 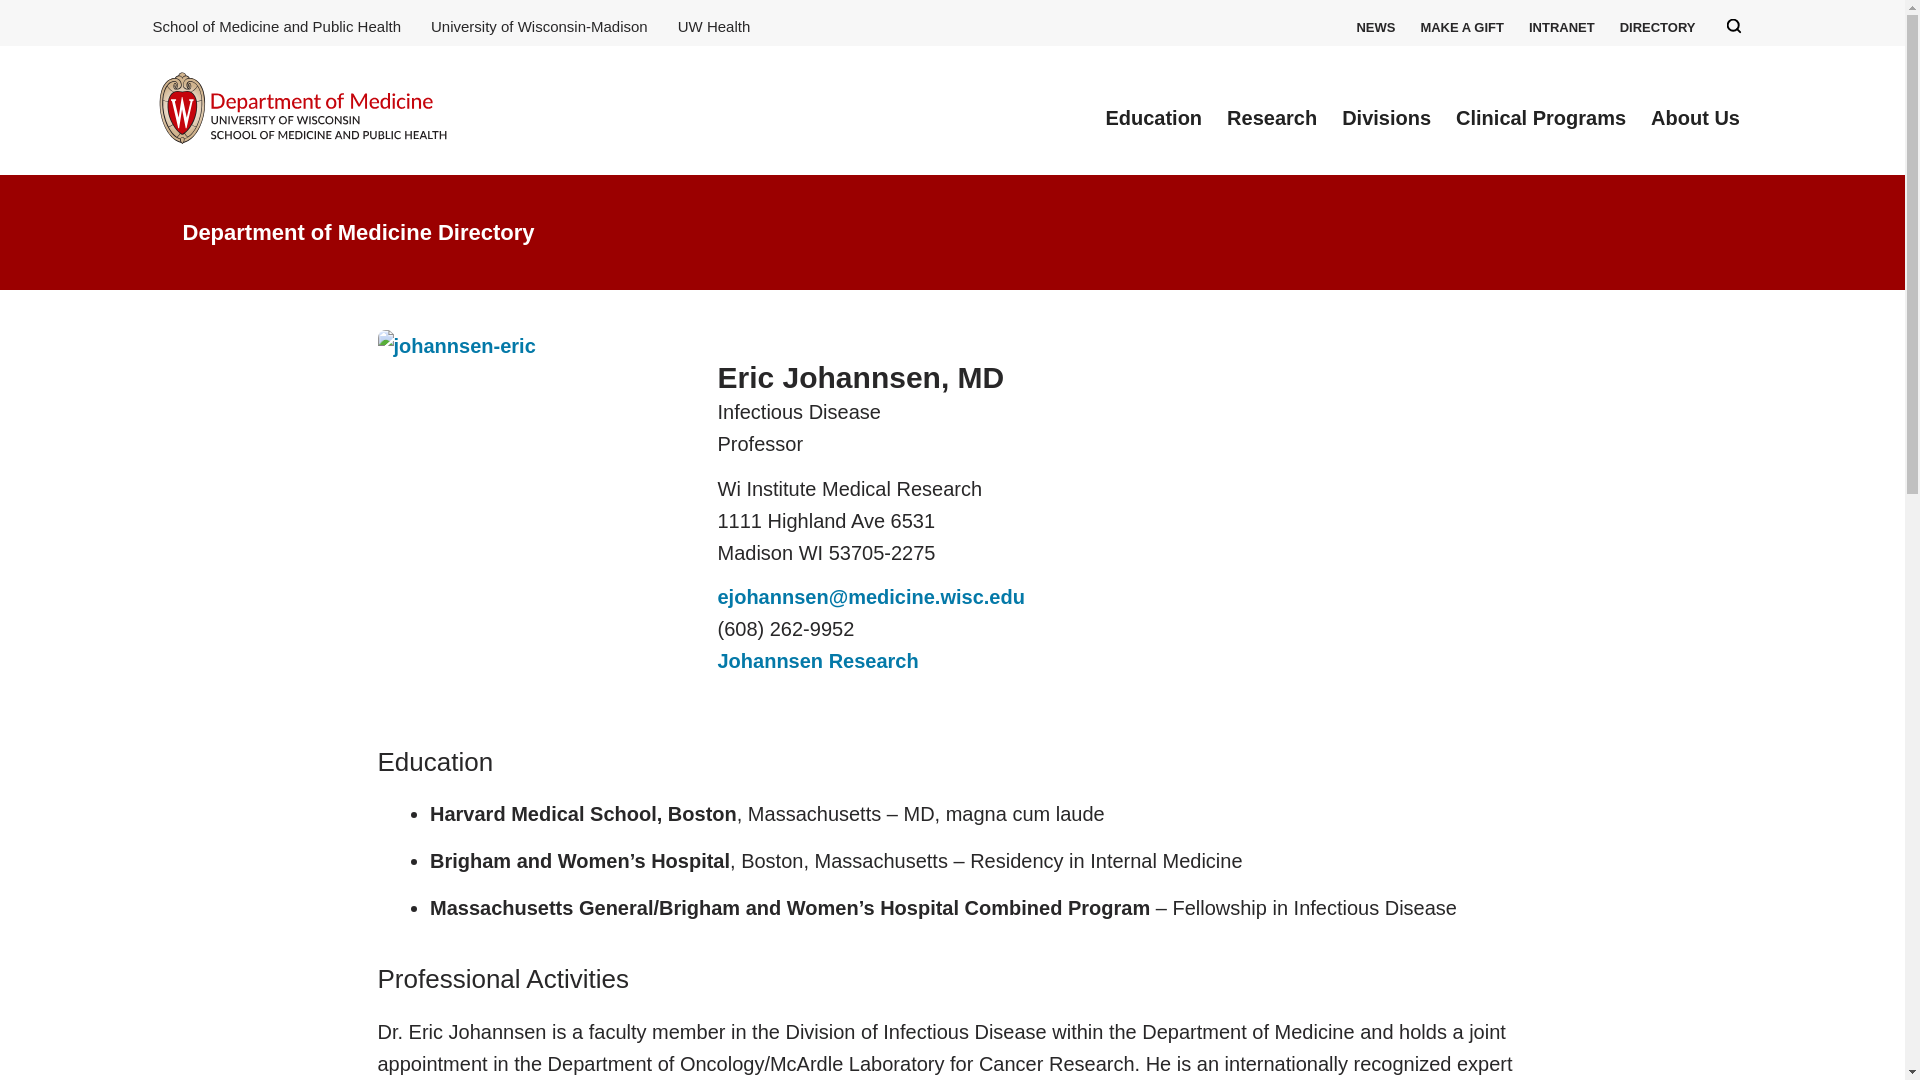 I want to click on MAKE A GIFT, so click(x=1462, y=27).